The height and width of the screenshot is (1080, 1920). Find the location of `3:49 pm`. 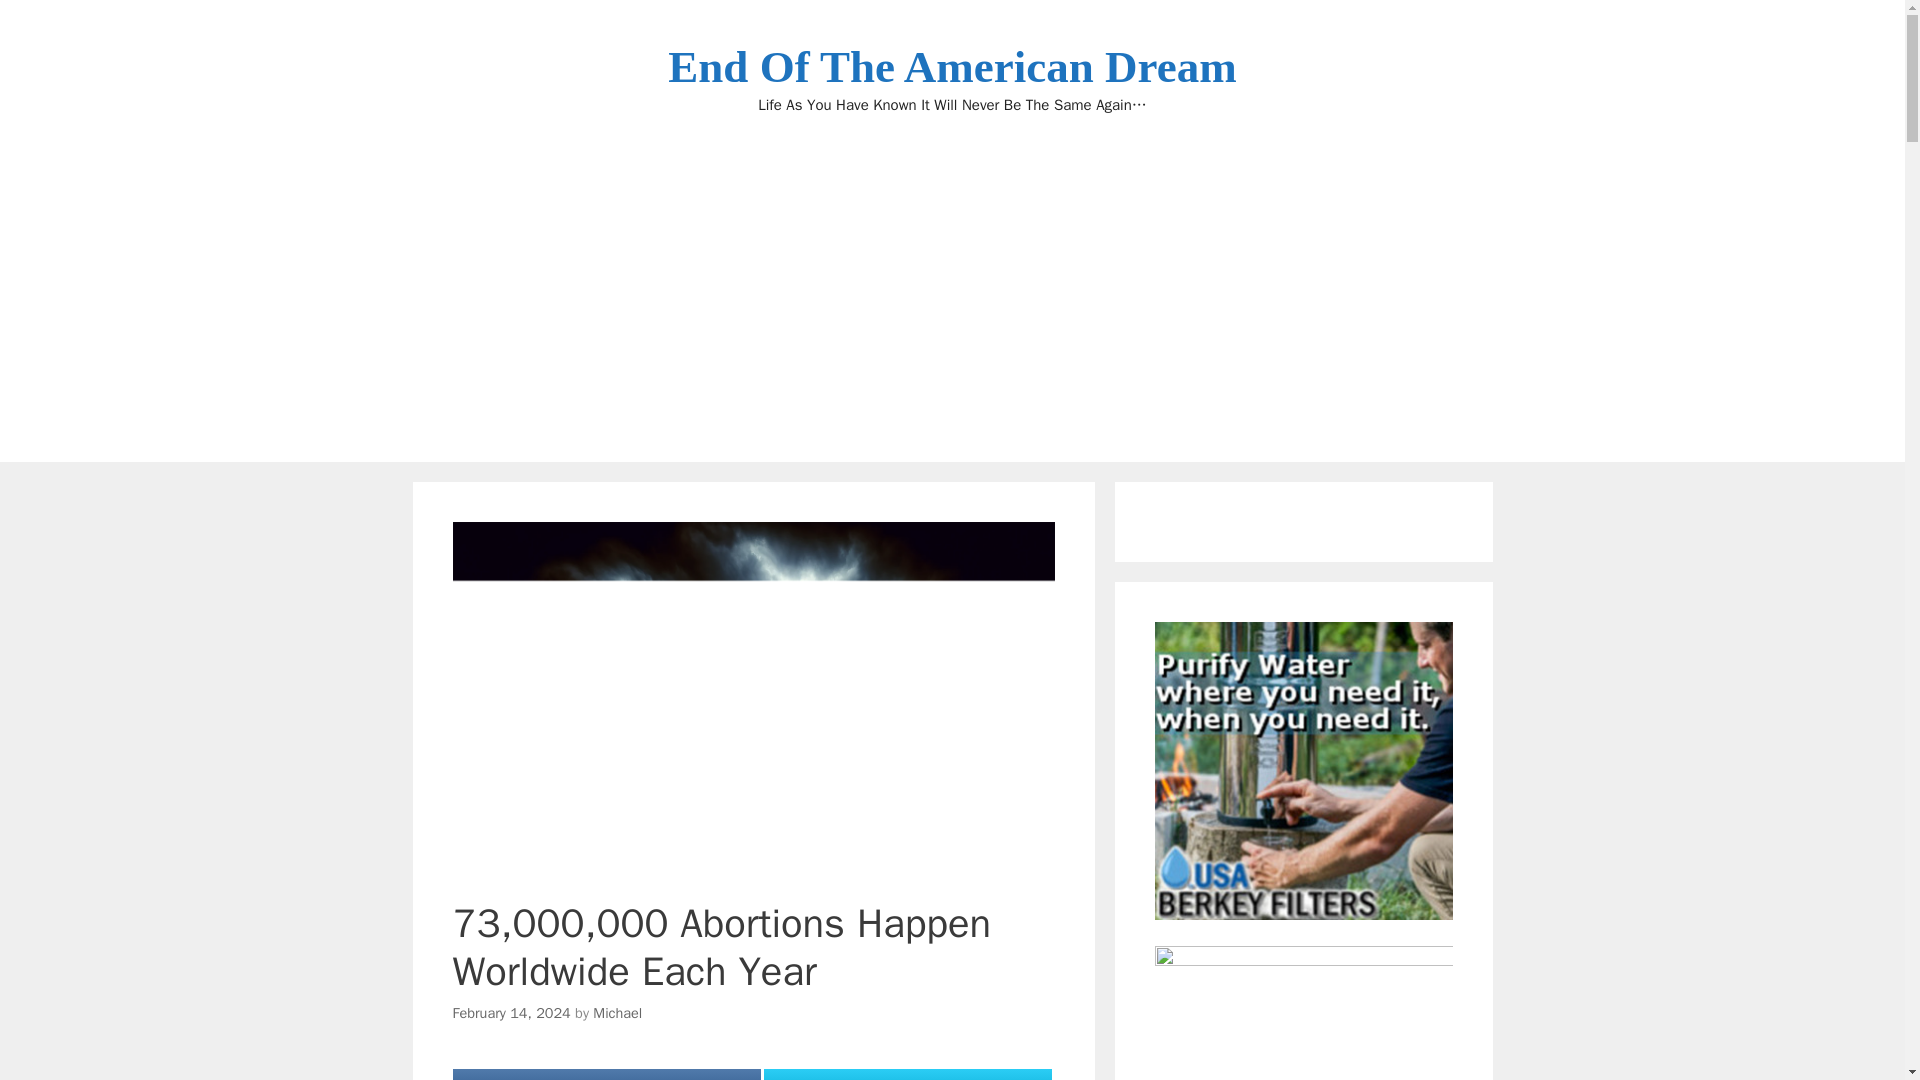

3:49 pm is located at coordinates (510, 1012).